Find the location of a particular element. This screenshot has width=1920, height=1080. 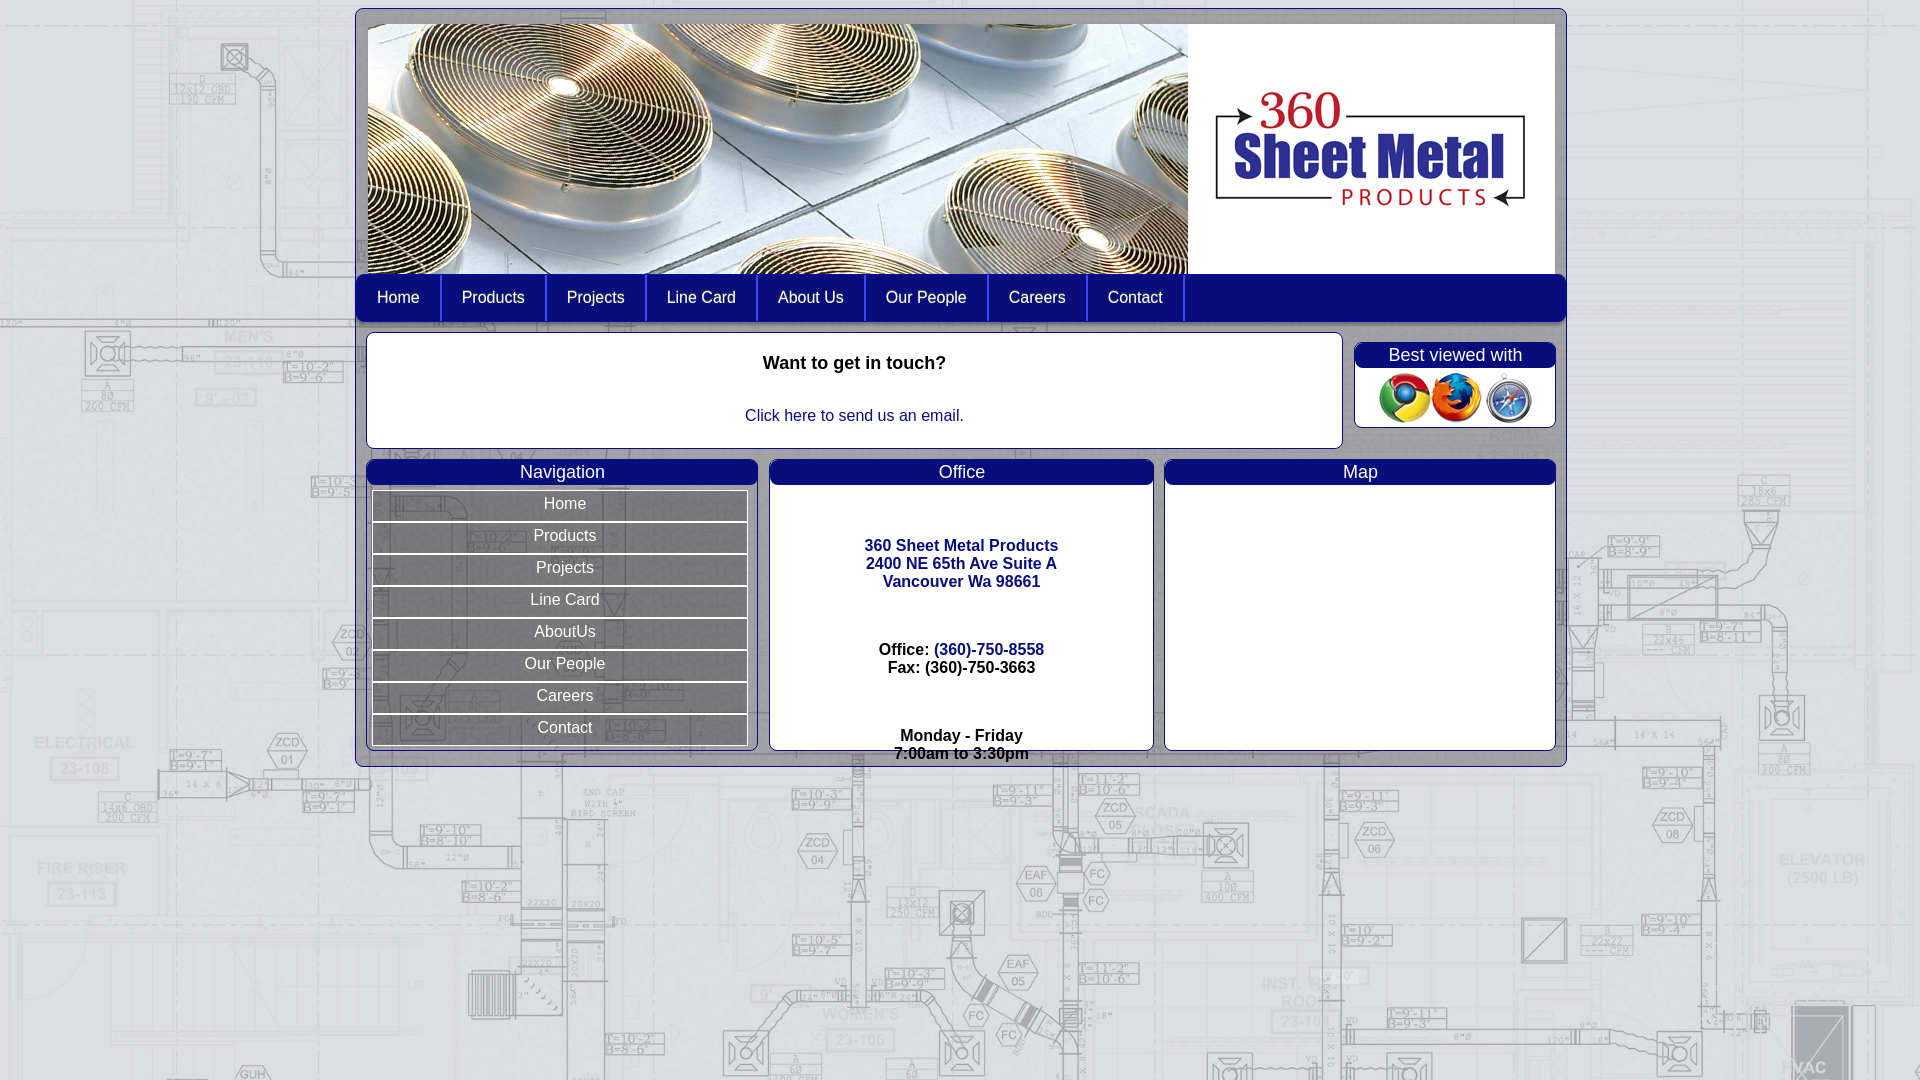

About Us is located at coordinates (812, 298).